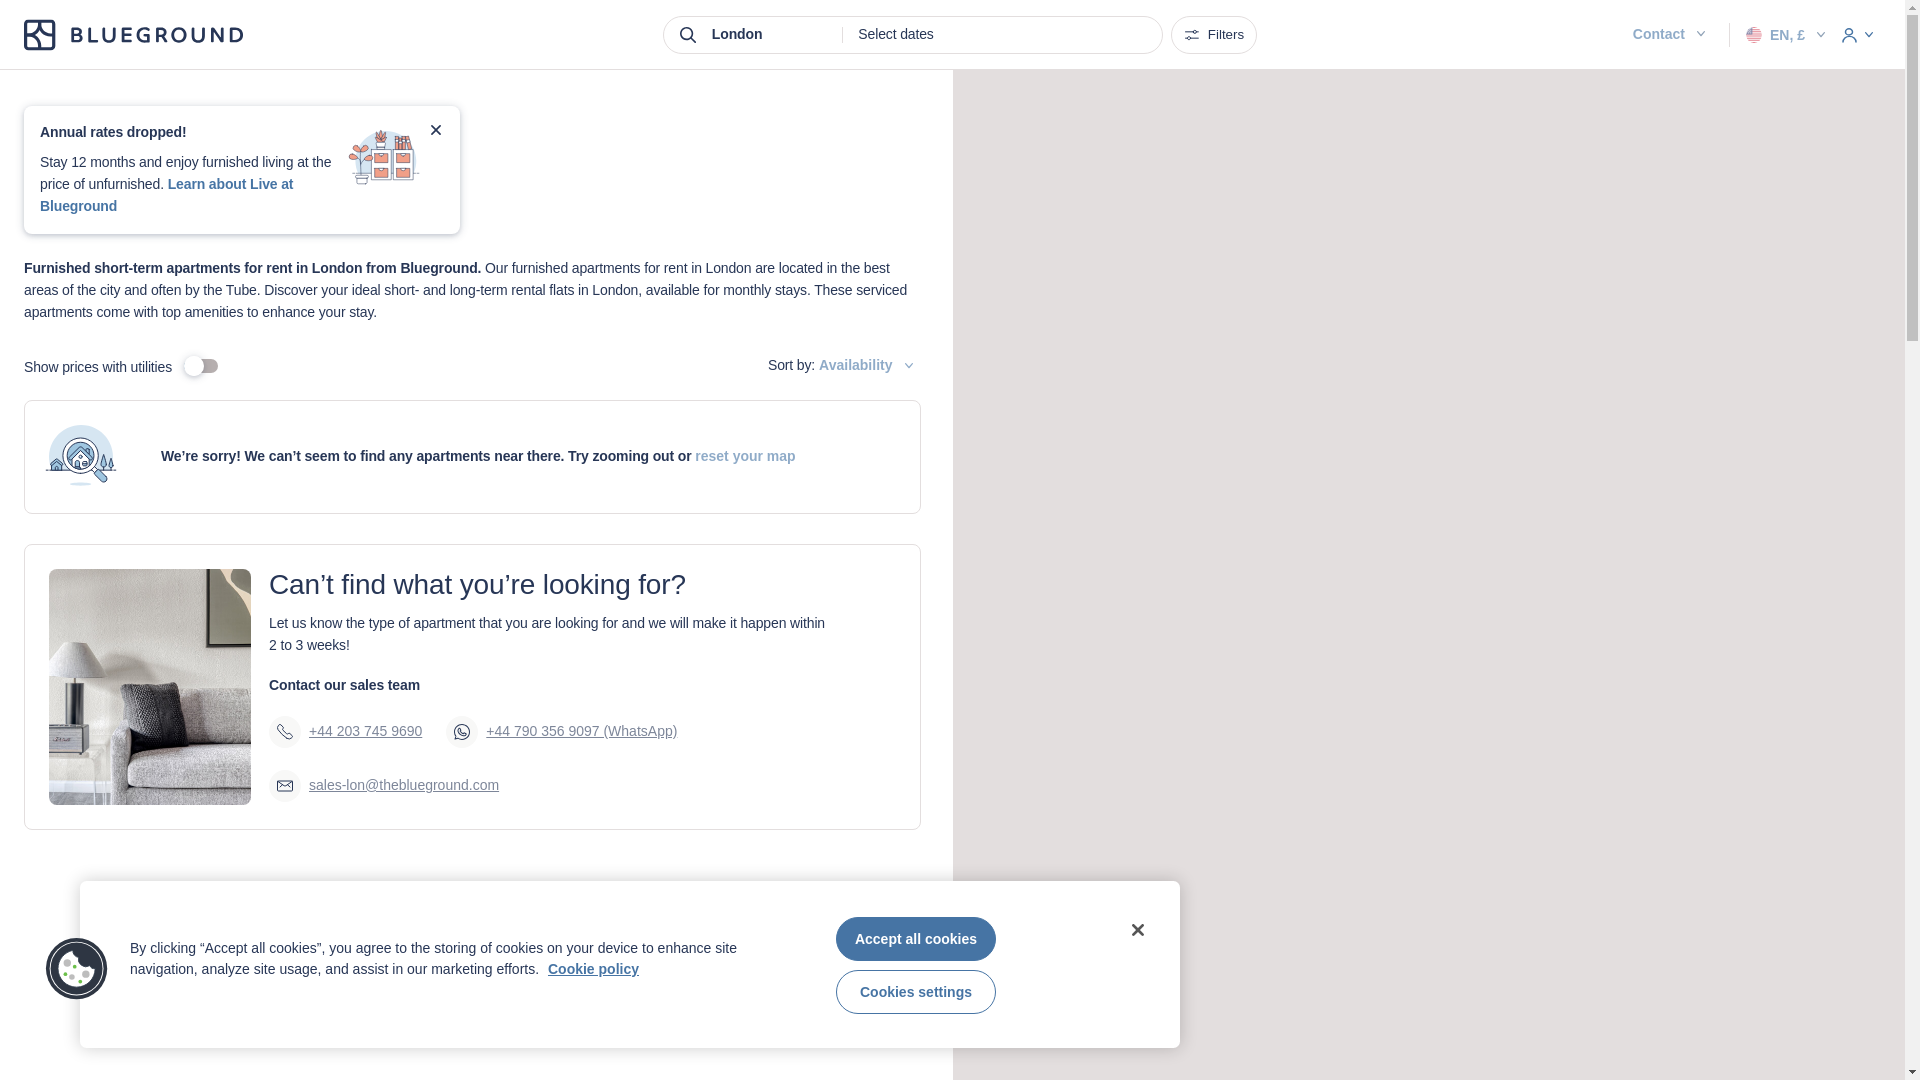 The image size is (1920, 1080). I want to click on reset your map, so click(744, 456).